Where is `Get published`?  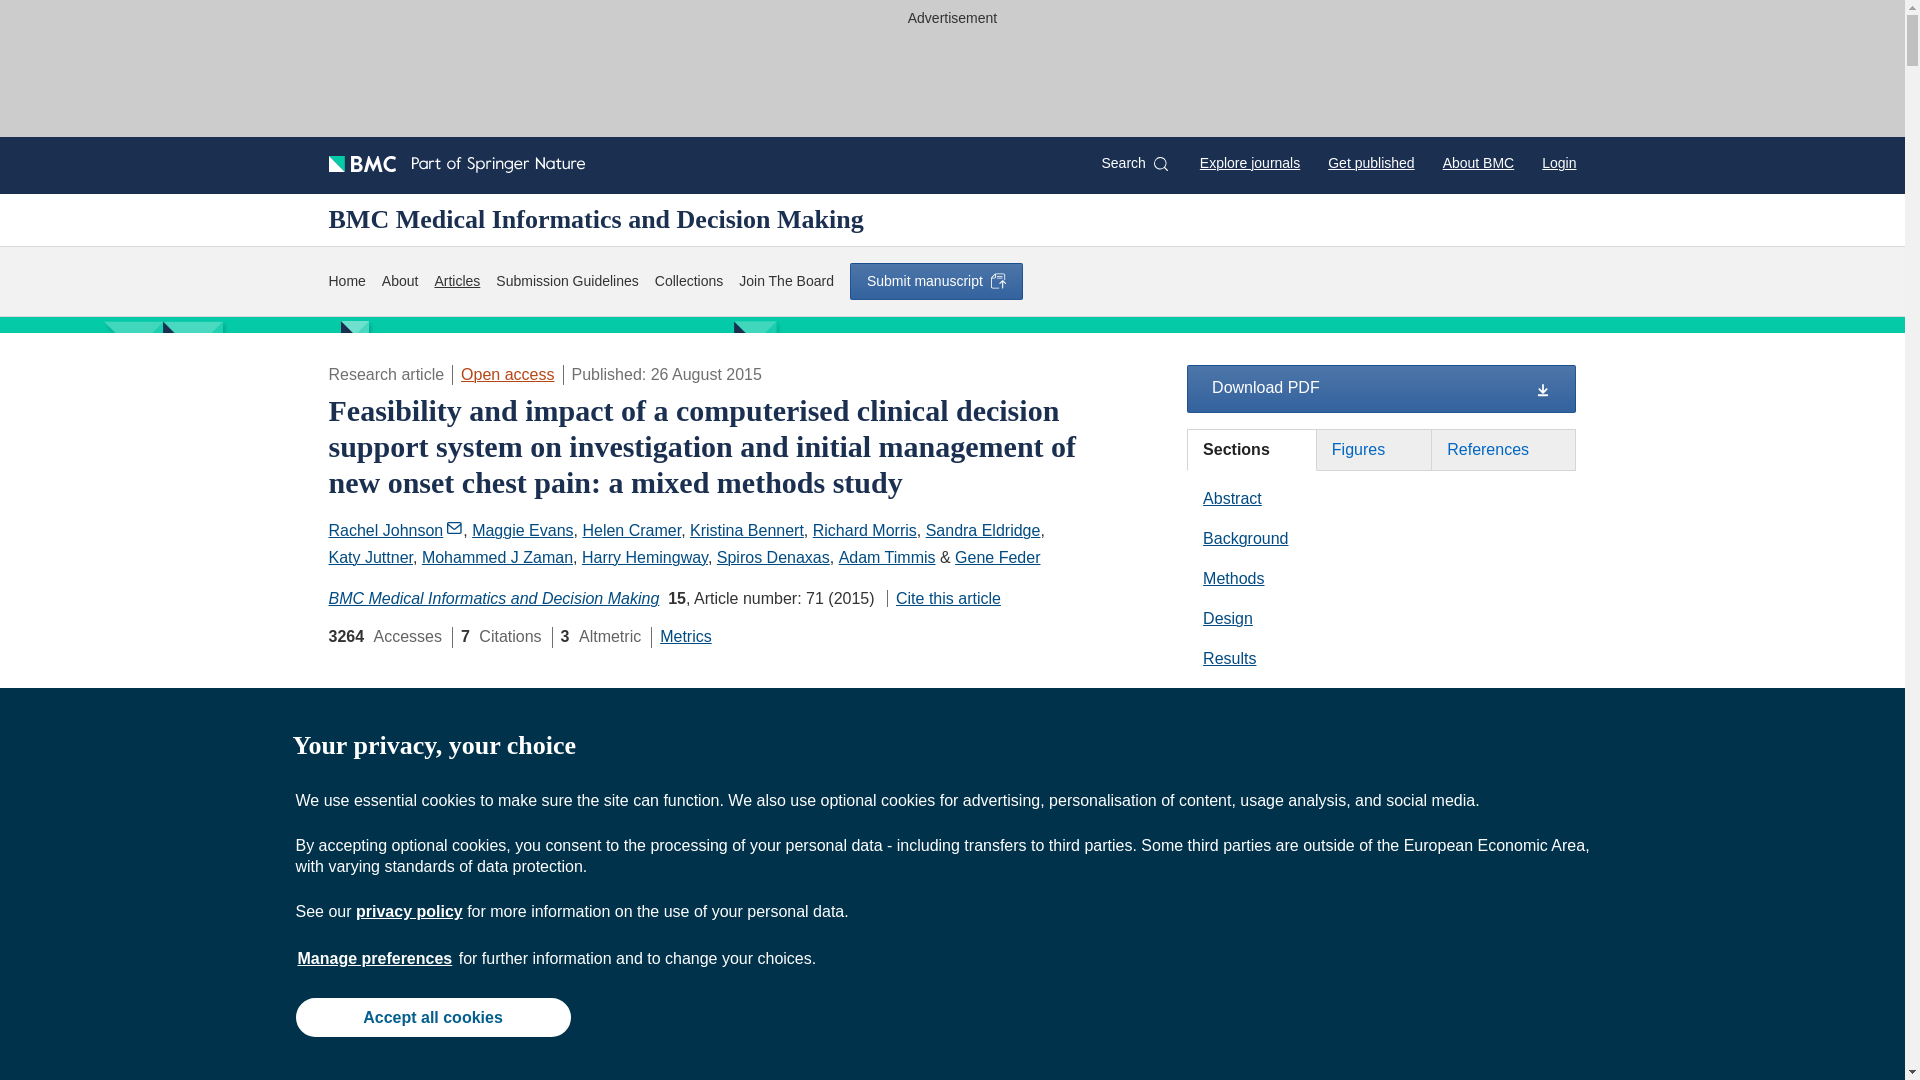 Get published is located at coordinates (1370, 162).